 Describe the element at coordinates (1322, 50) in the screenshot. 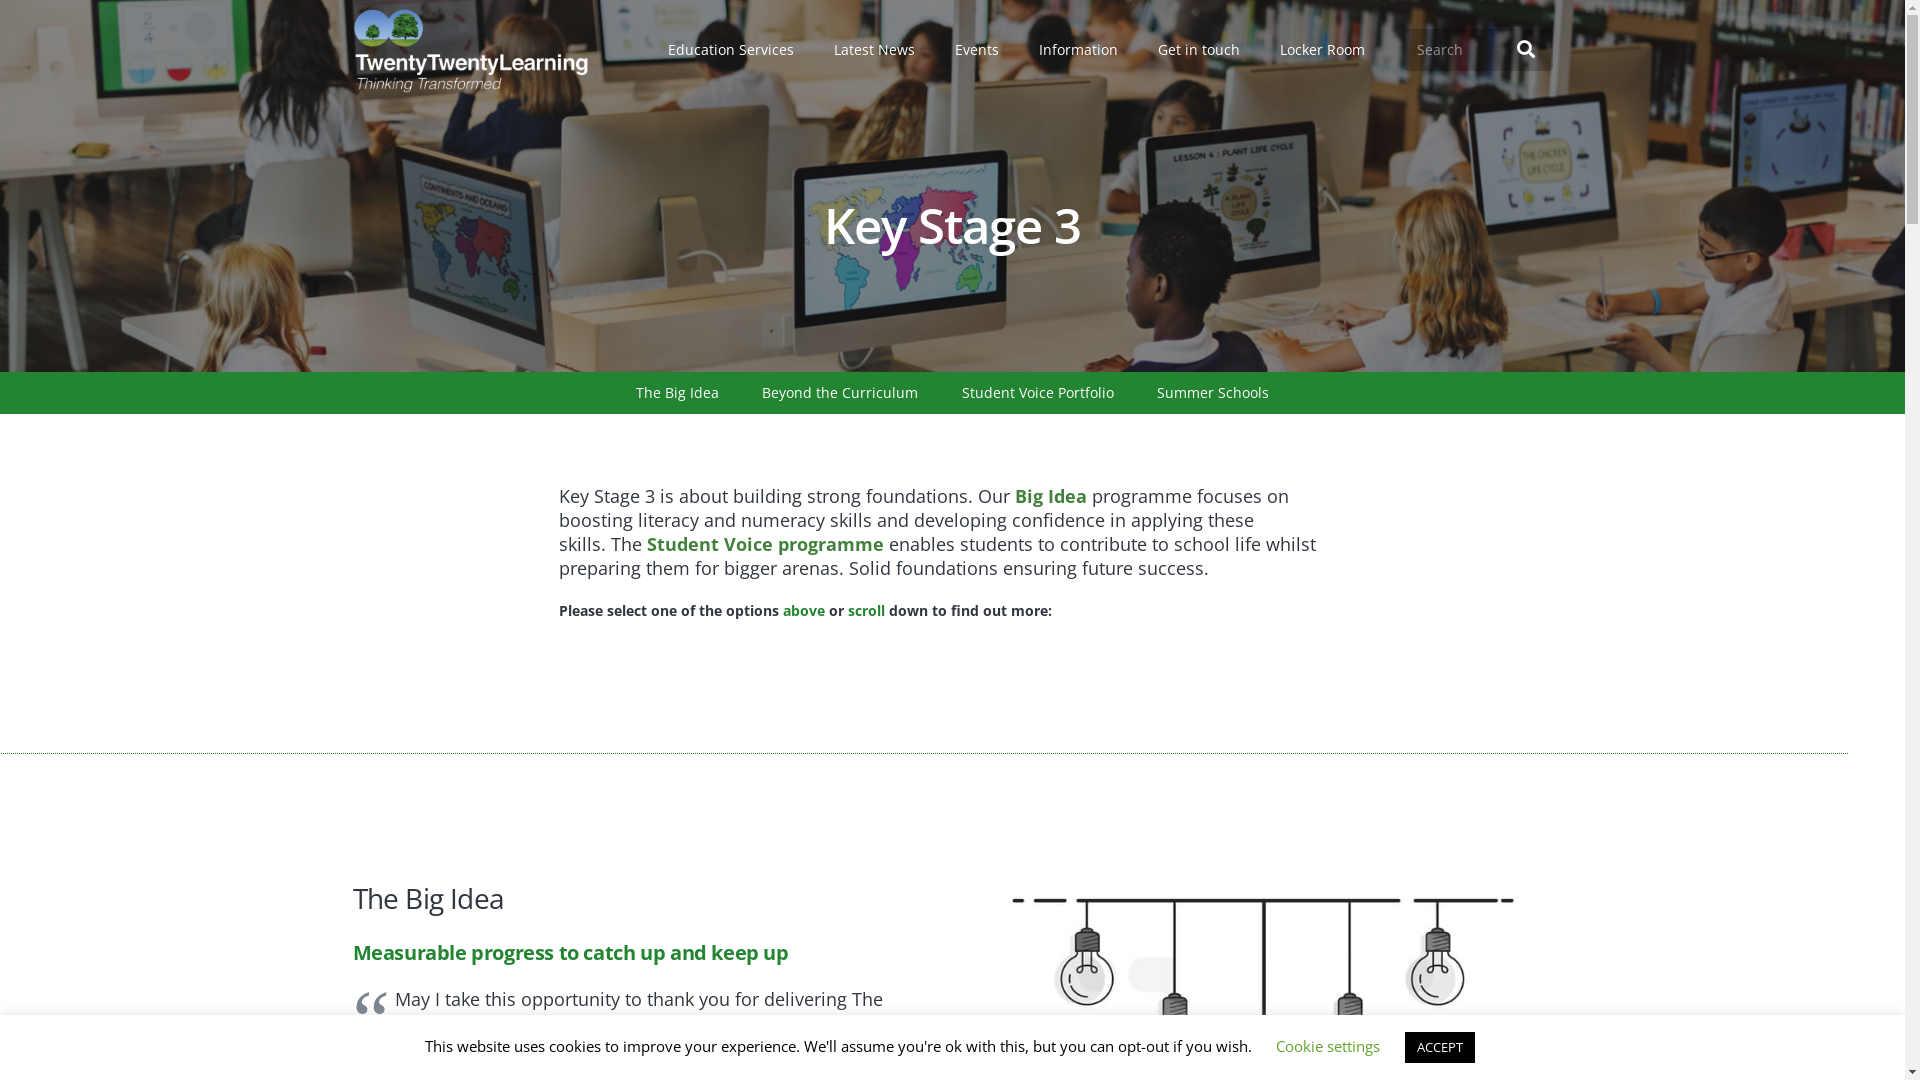

I see `Locker Room` at that location.